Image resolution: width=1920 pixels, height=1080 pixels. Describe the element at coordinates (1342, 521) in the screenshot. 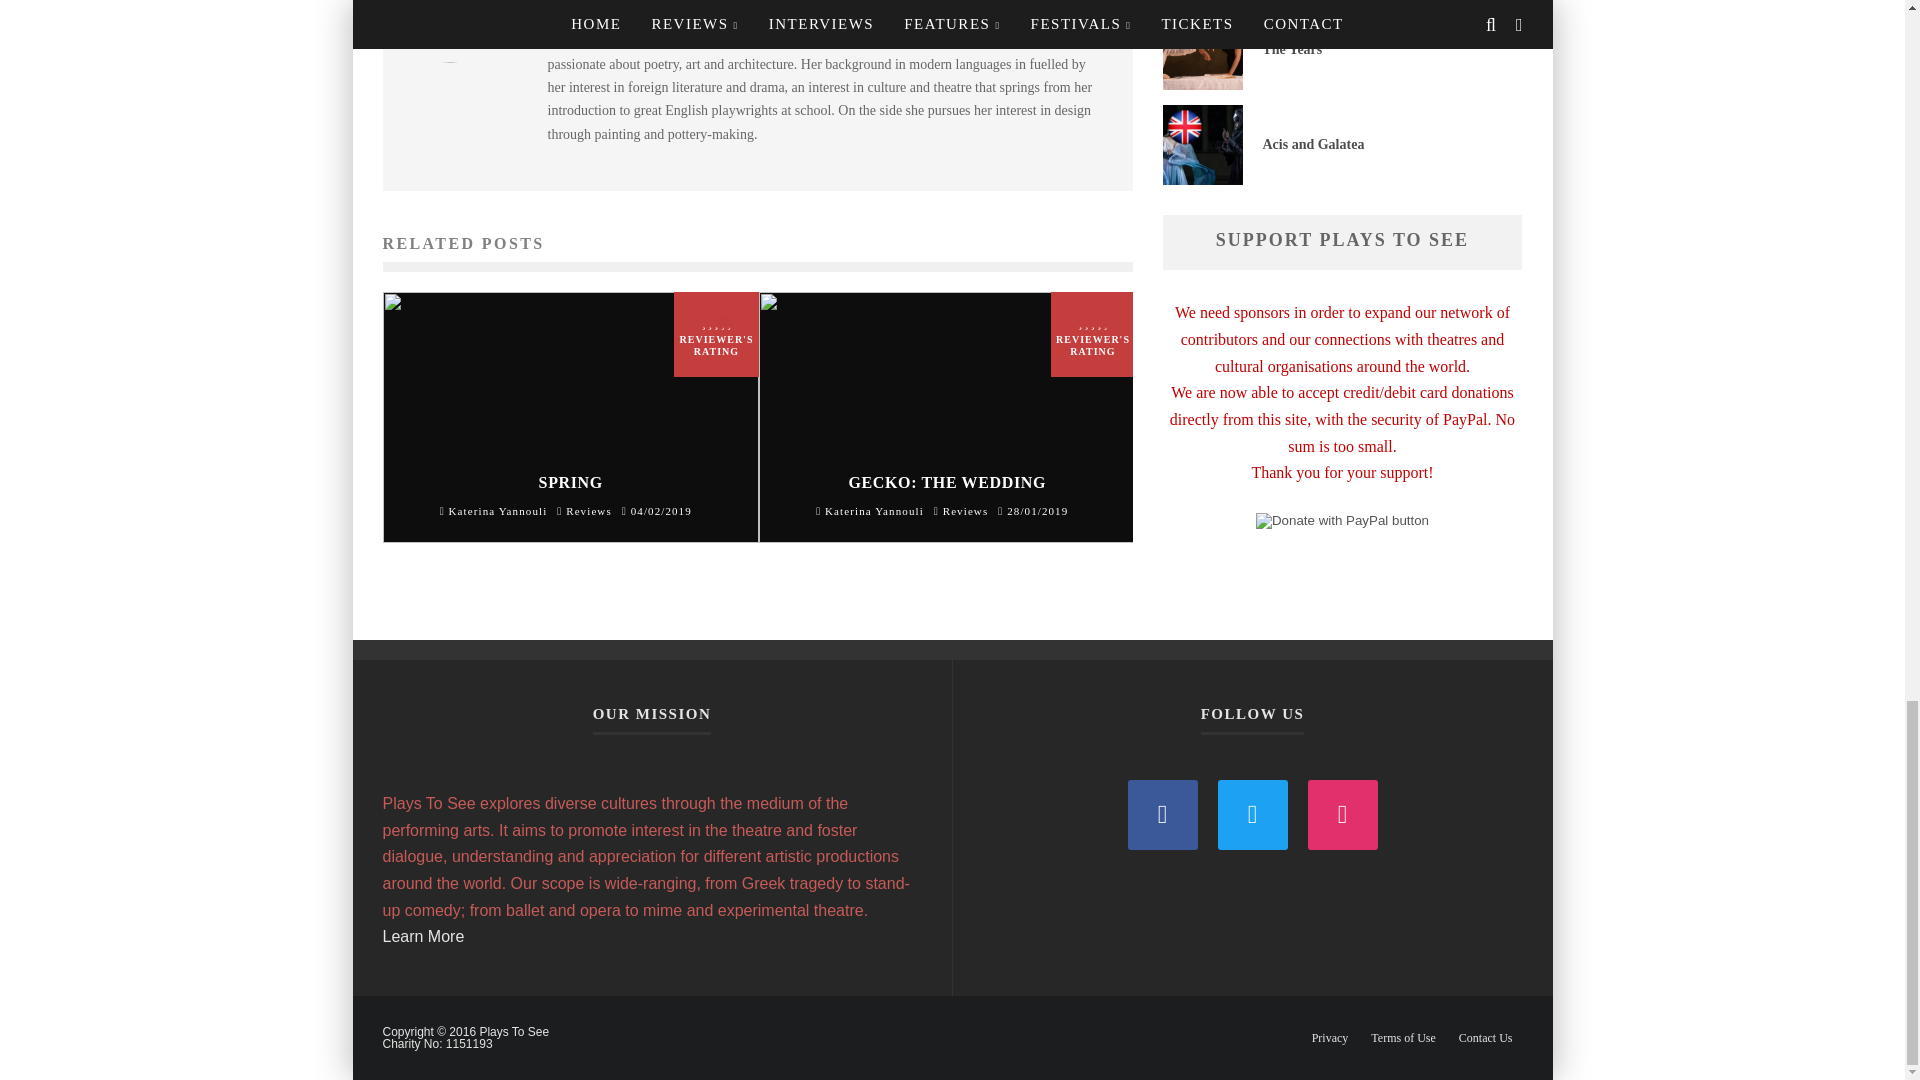

I see `PayPal - The safer, easier way to pay online!` at that location.